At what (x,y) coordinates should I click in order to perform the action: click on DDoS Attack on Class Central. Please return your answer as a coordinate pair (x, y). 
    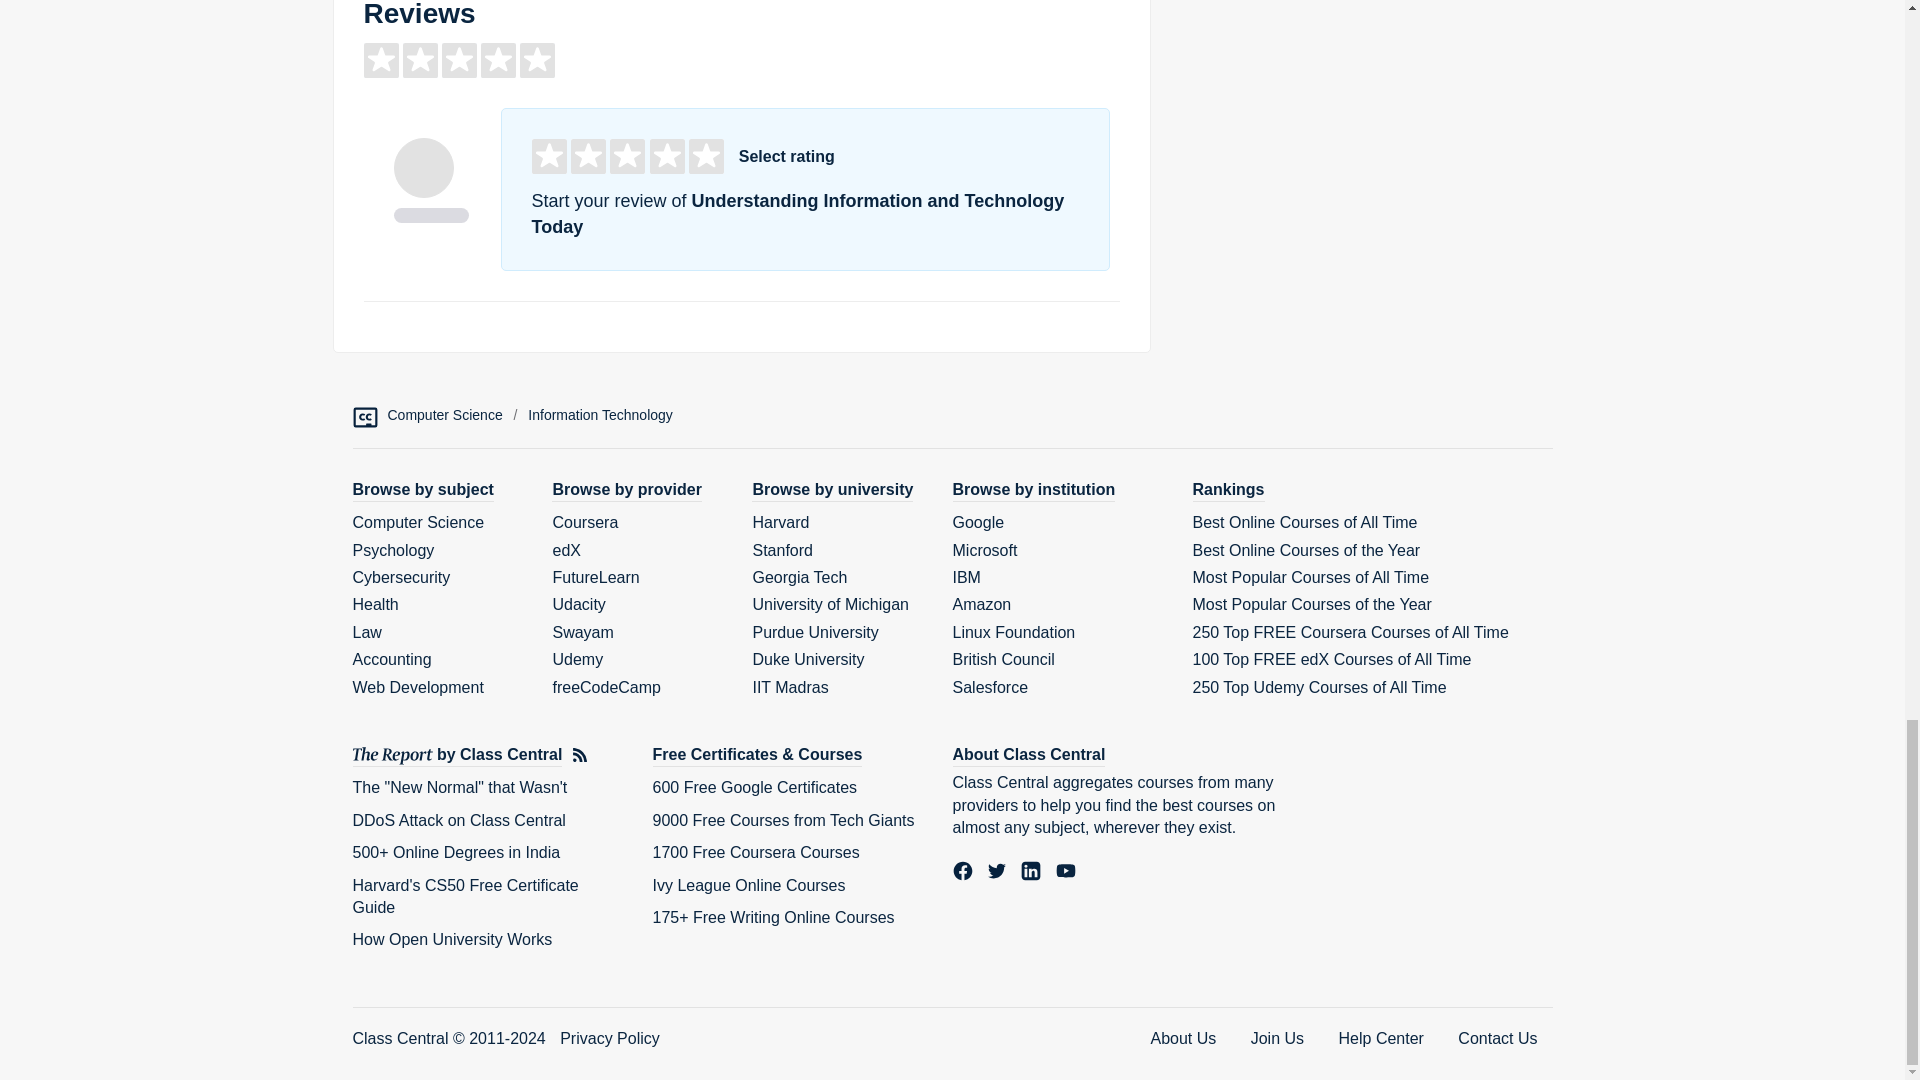
    Looking at the image, I should click on (458, 820).